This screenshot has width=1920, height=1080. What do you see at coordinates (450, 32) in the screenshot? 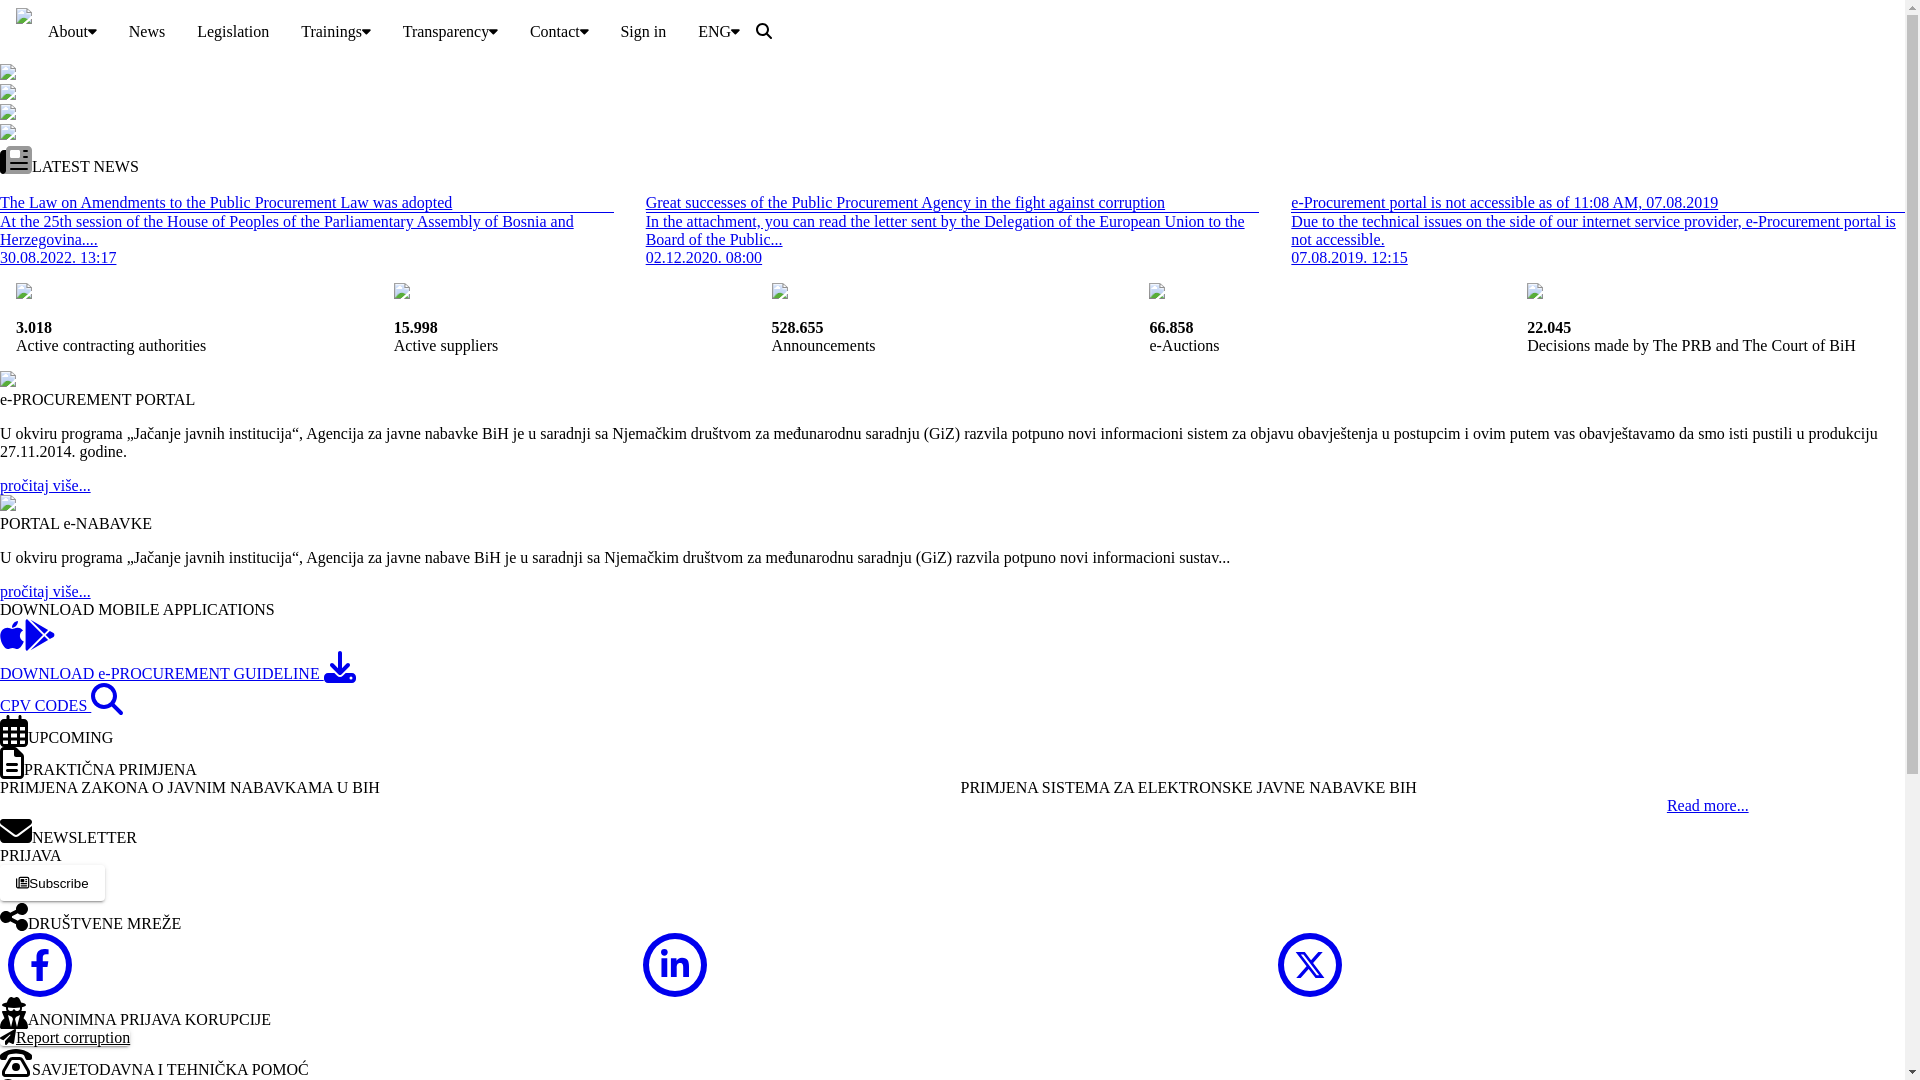
I see `Transparency` at bounding box center [450, 32].